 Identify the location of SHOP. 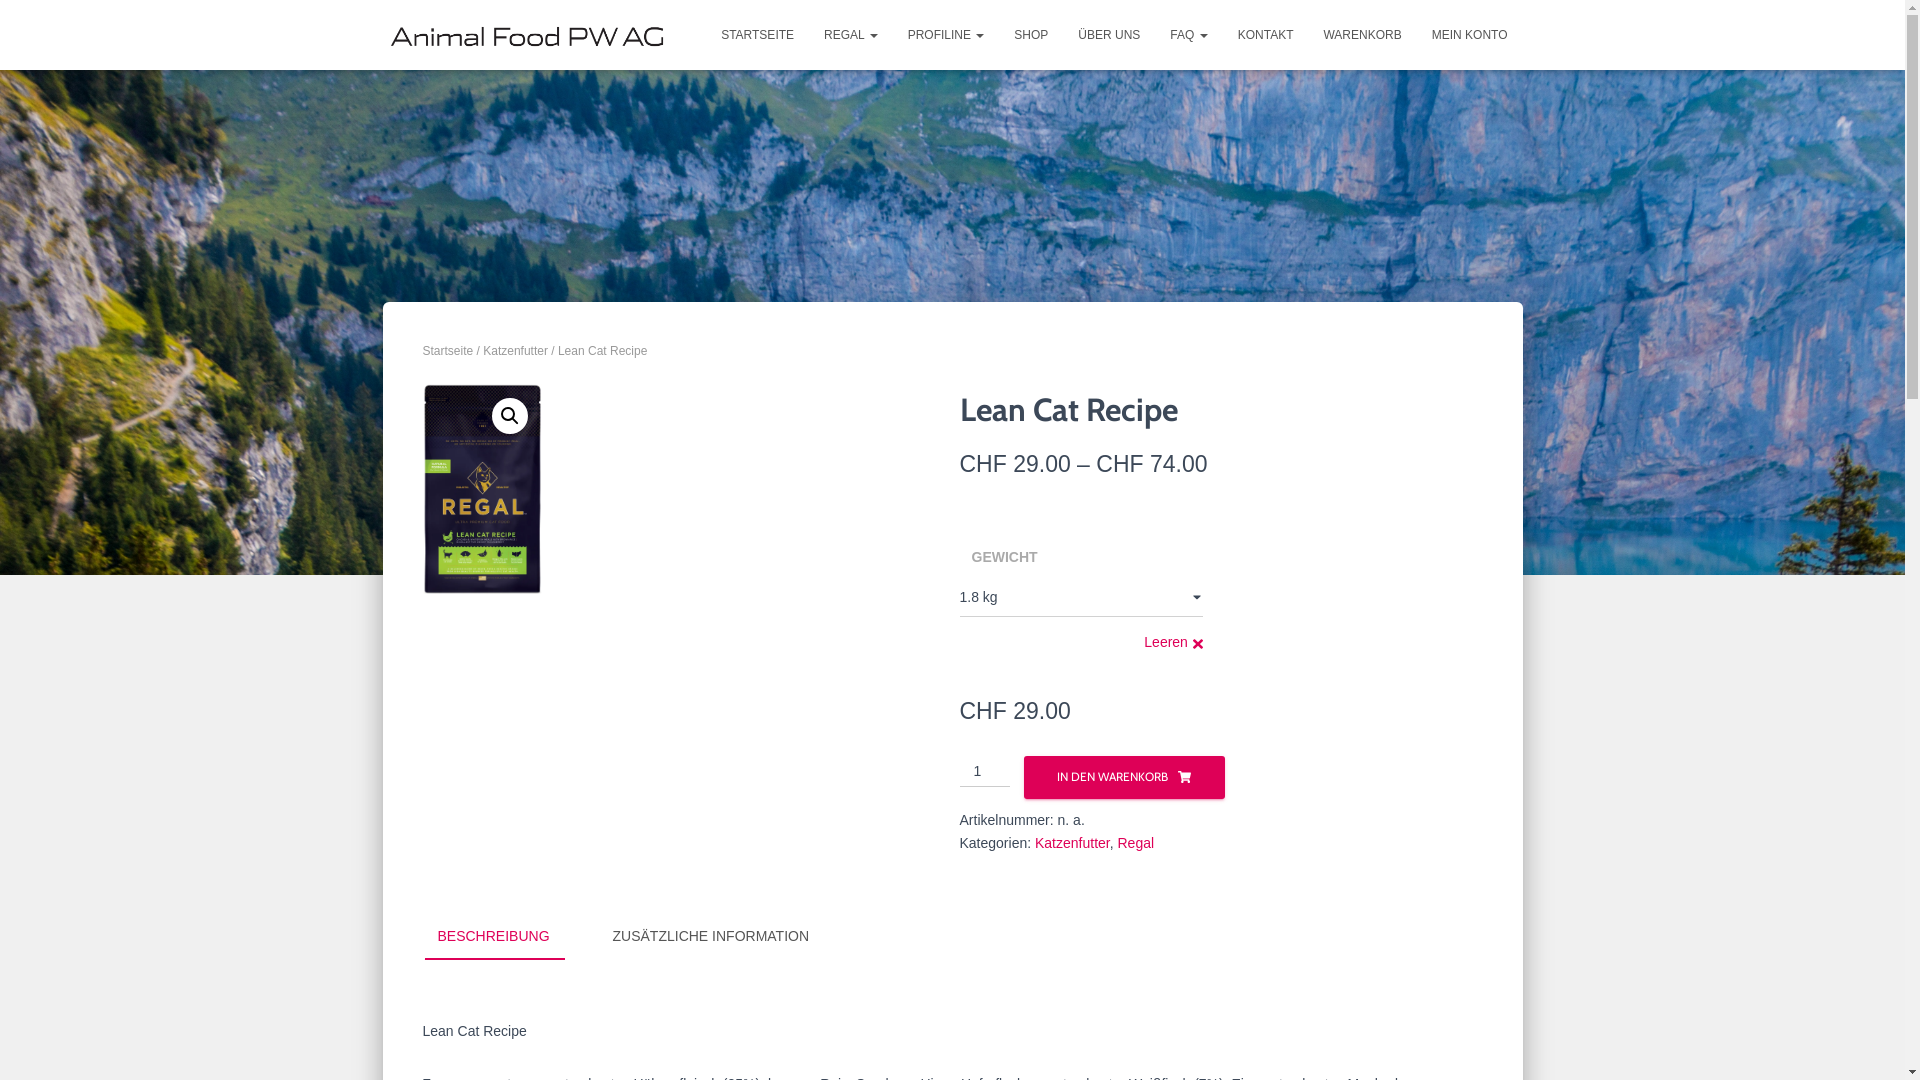
(1030, 35).